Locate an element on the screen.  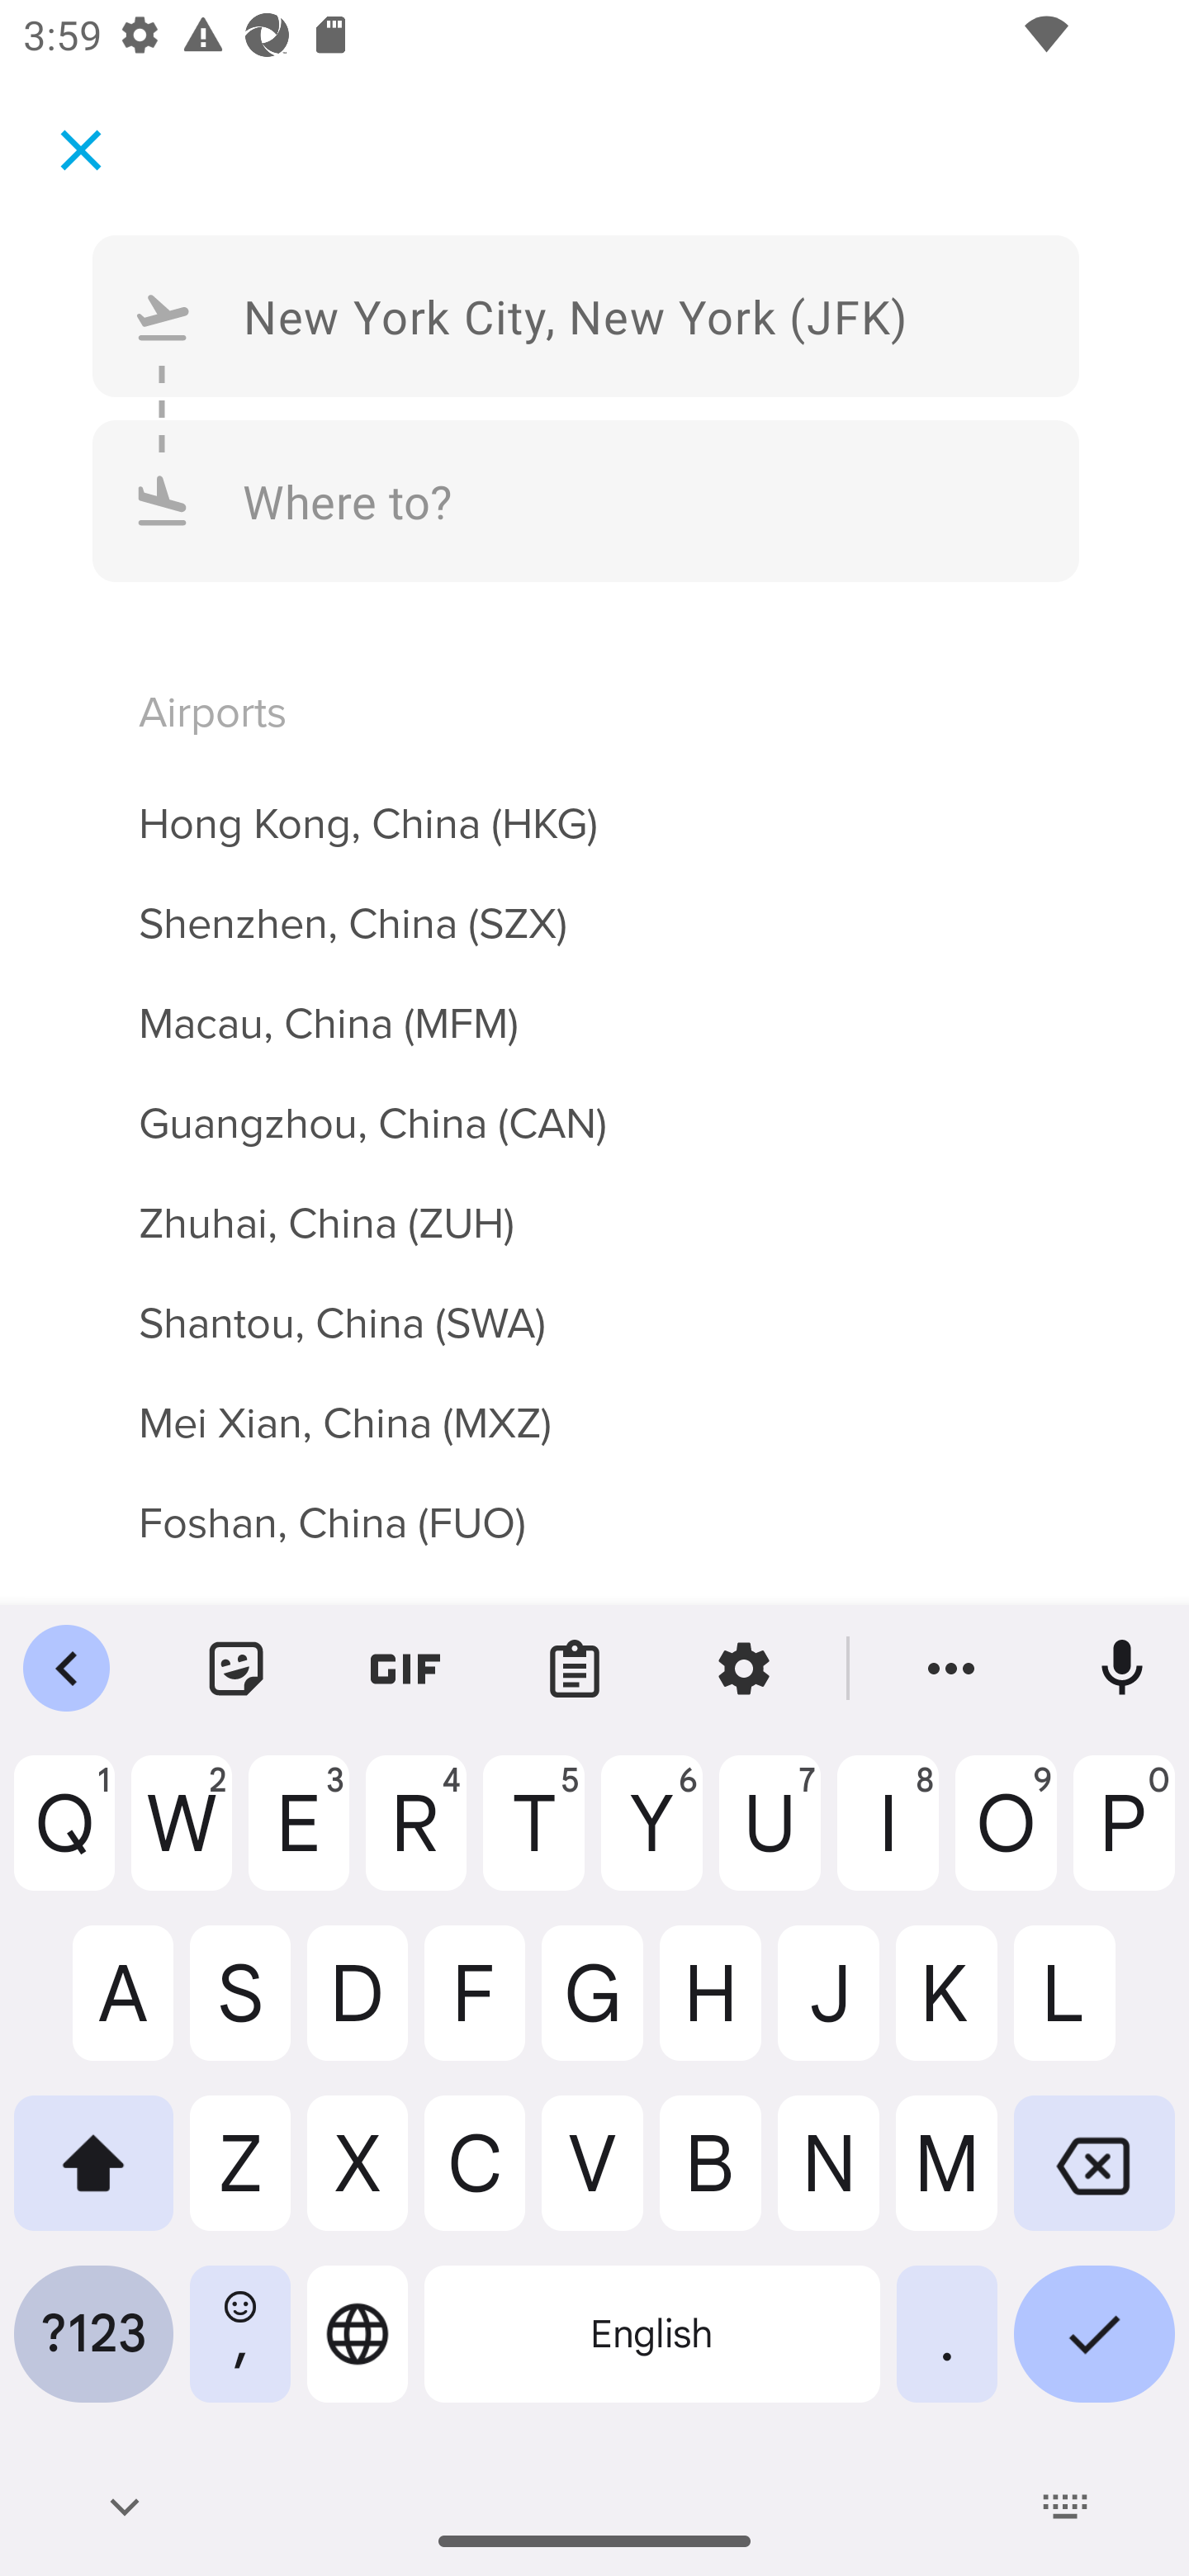
Cancel is located at coordinates (81, 149).